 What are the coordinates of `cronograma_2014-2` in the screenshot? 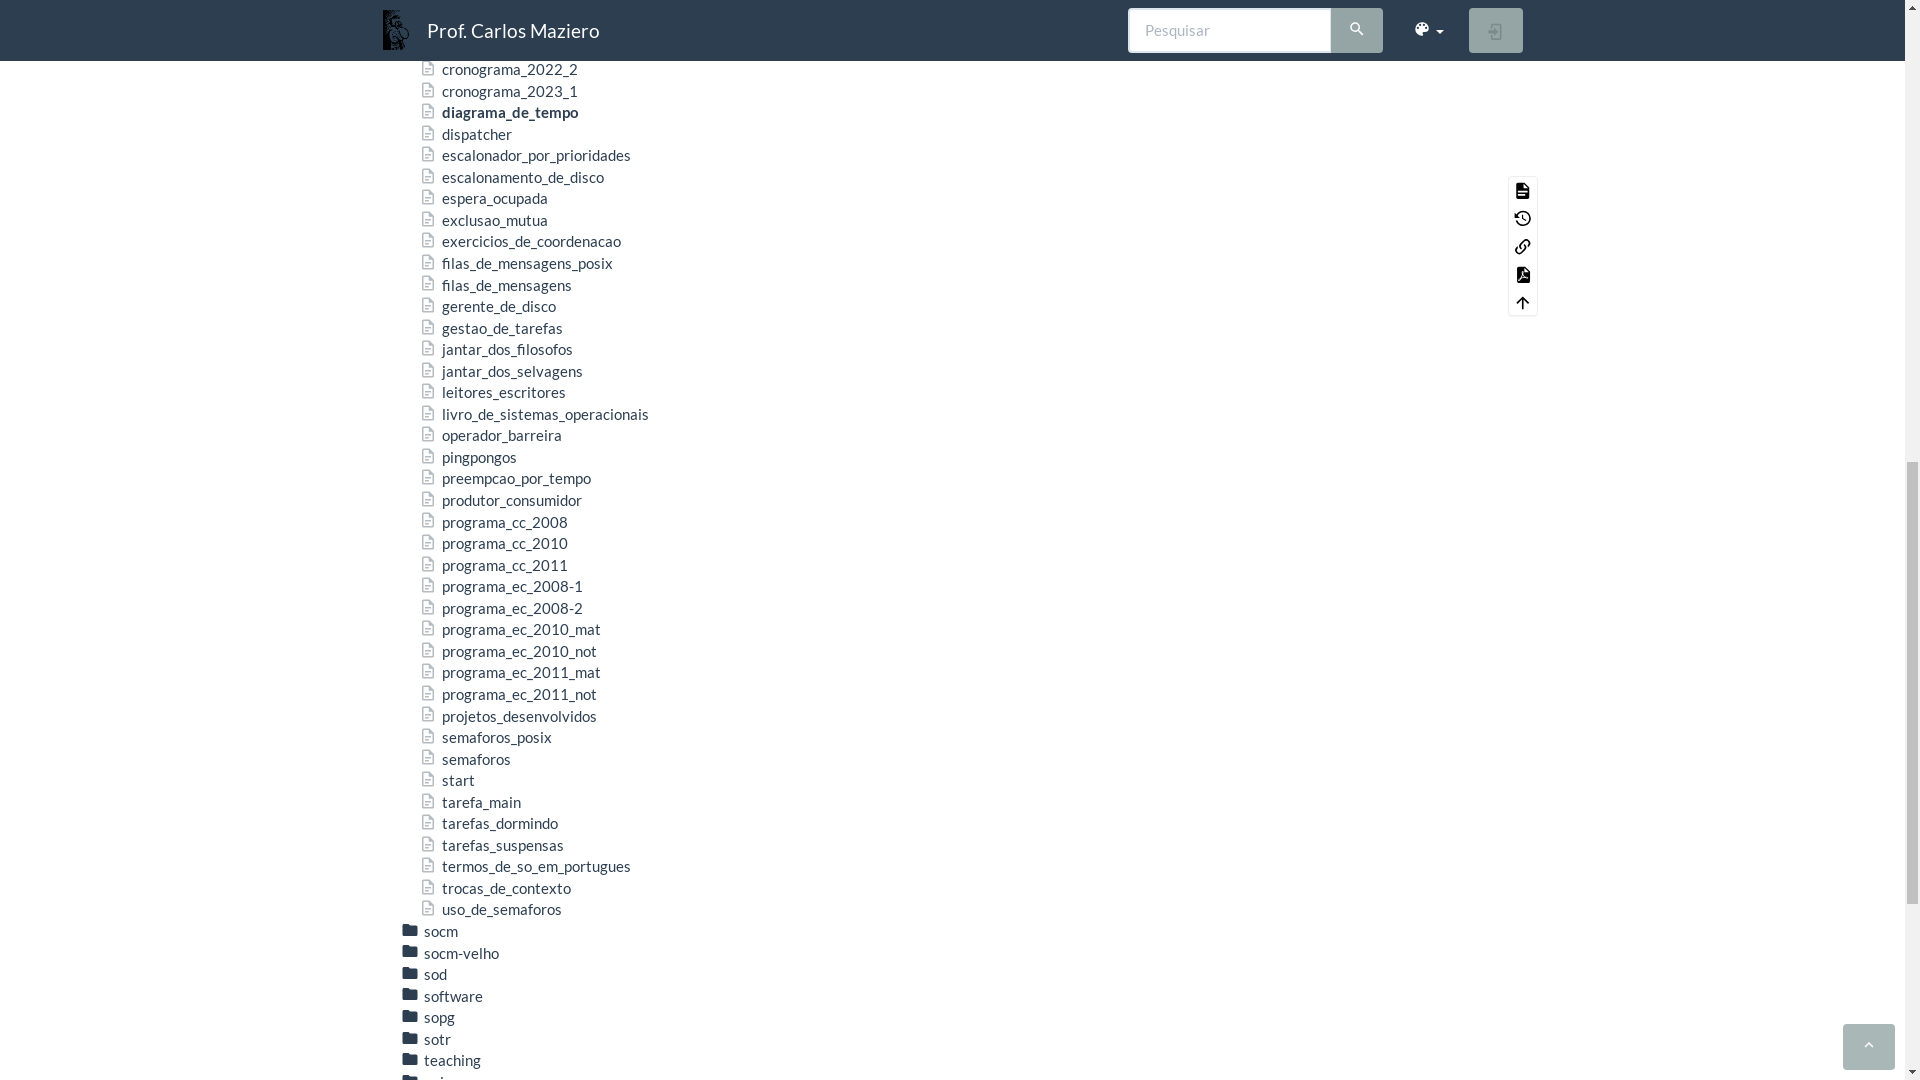 It's located at (497, 924).